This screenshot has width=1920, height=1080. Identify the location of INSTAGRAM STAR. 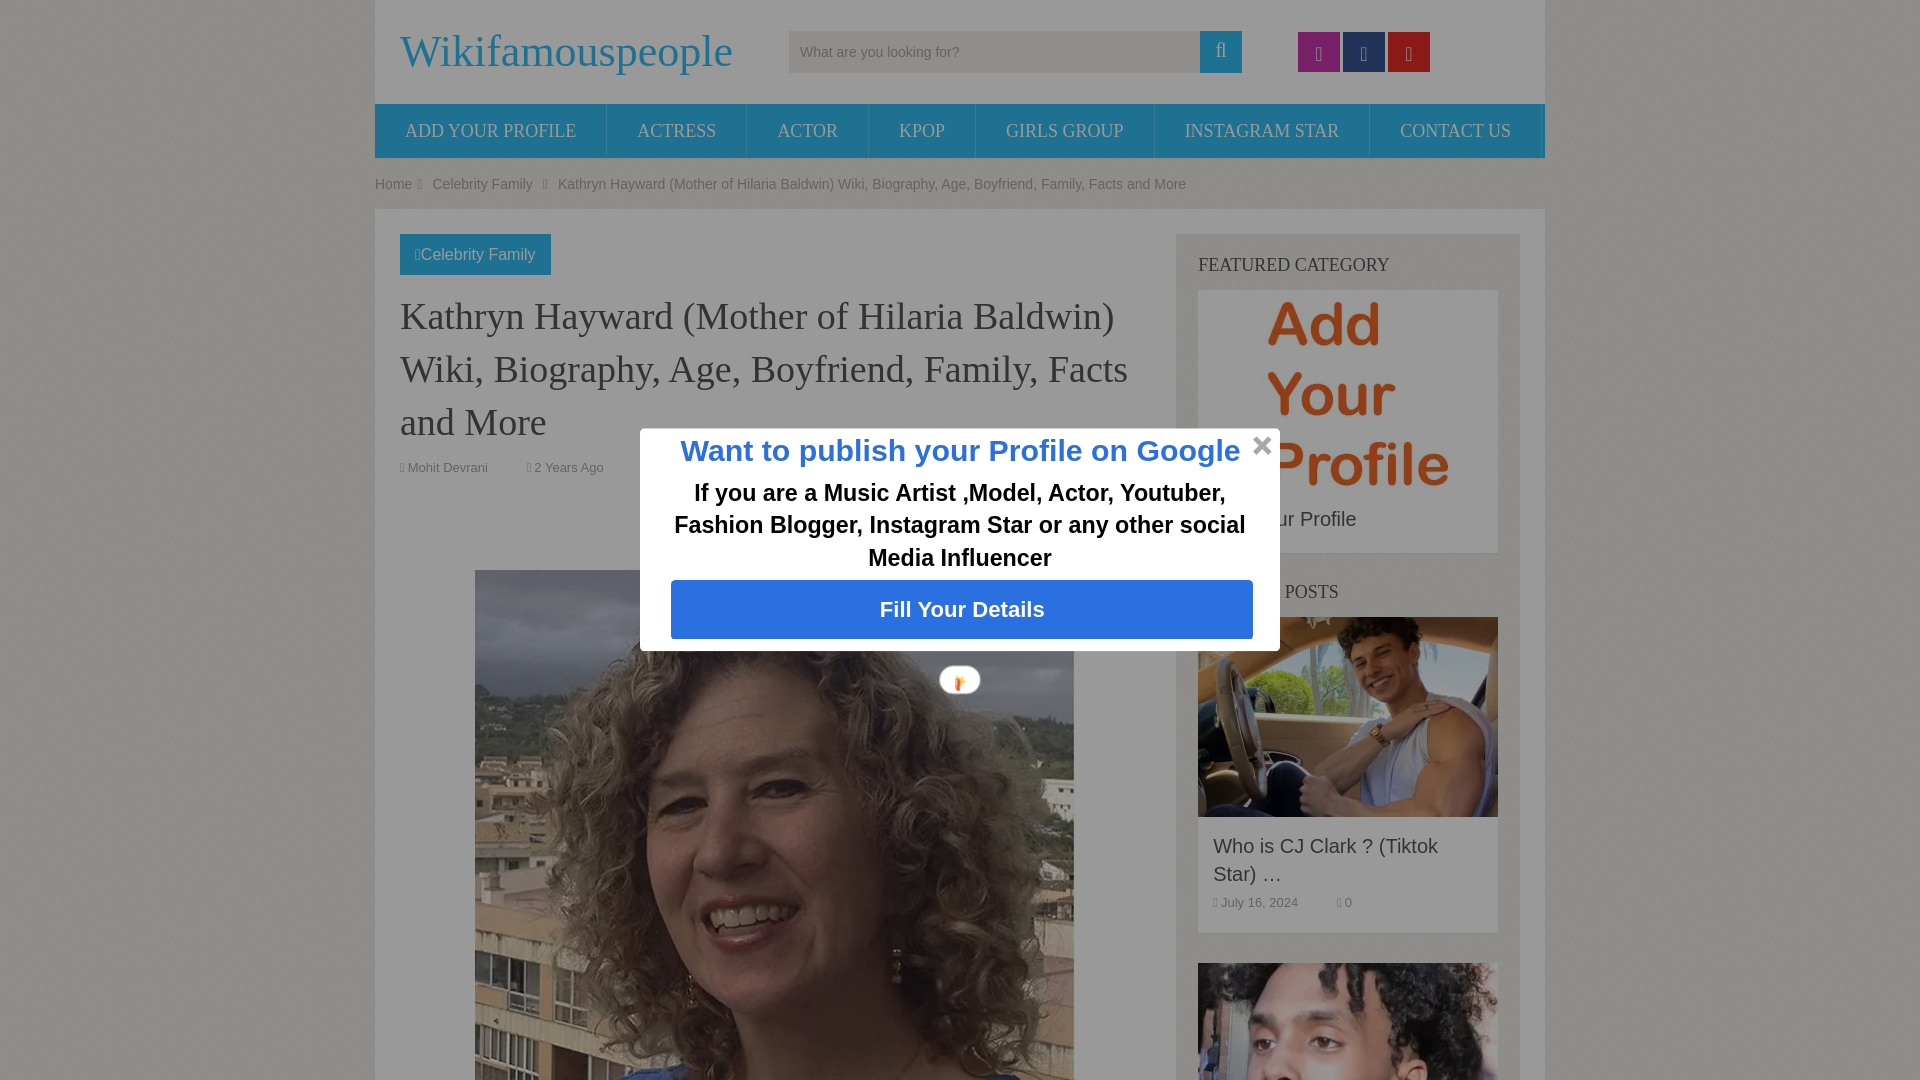
(1262, 130).